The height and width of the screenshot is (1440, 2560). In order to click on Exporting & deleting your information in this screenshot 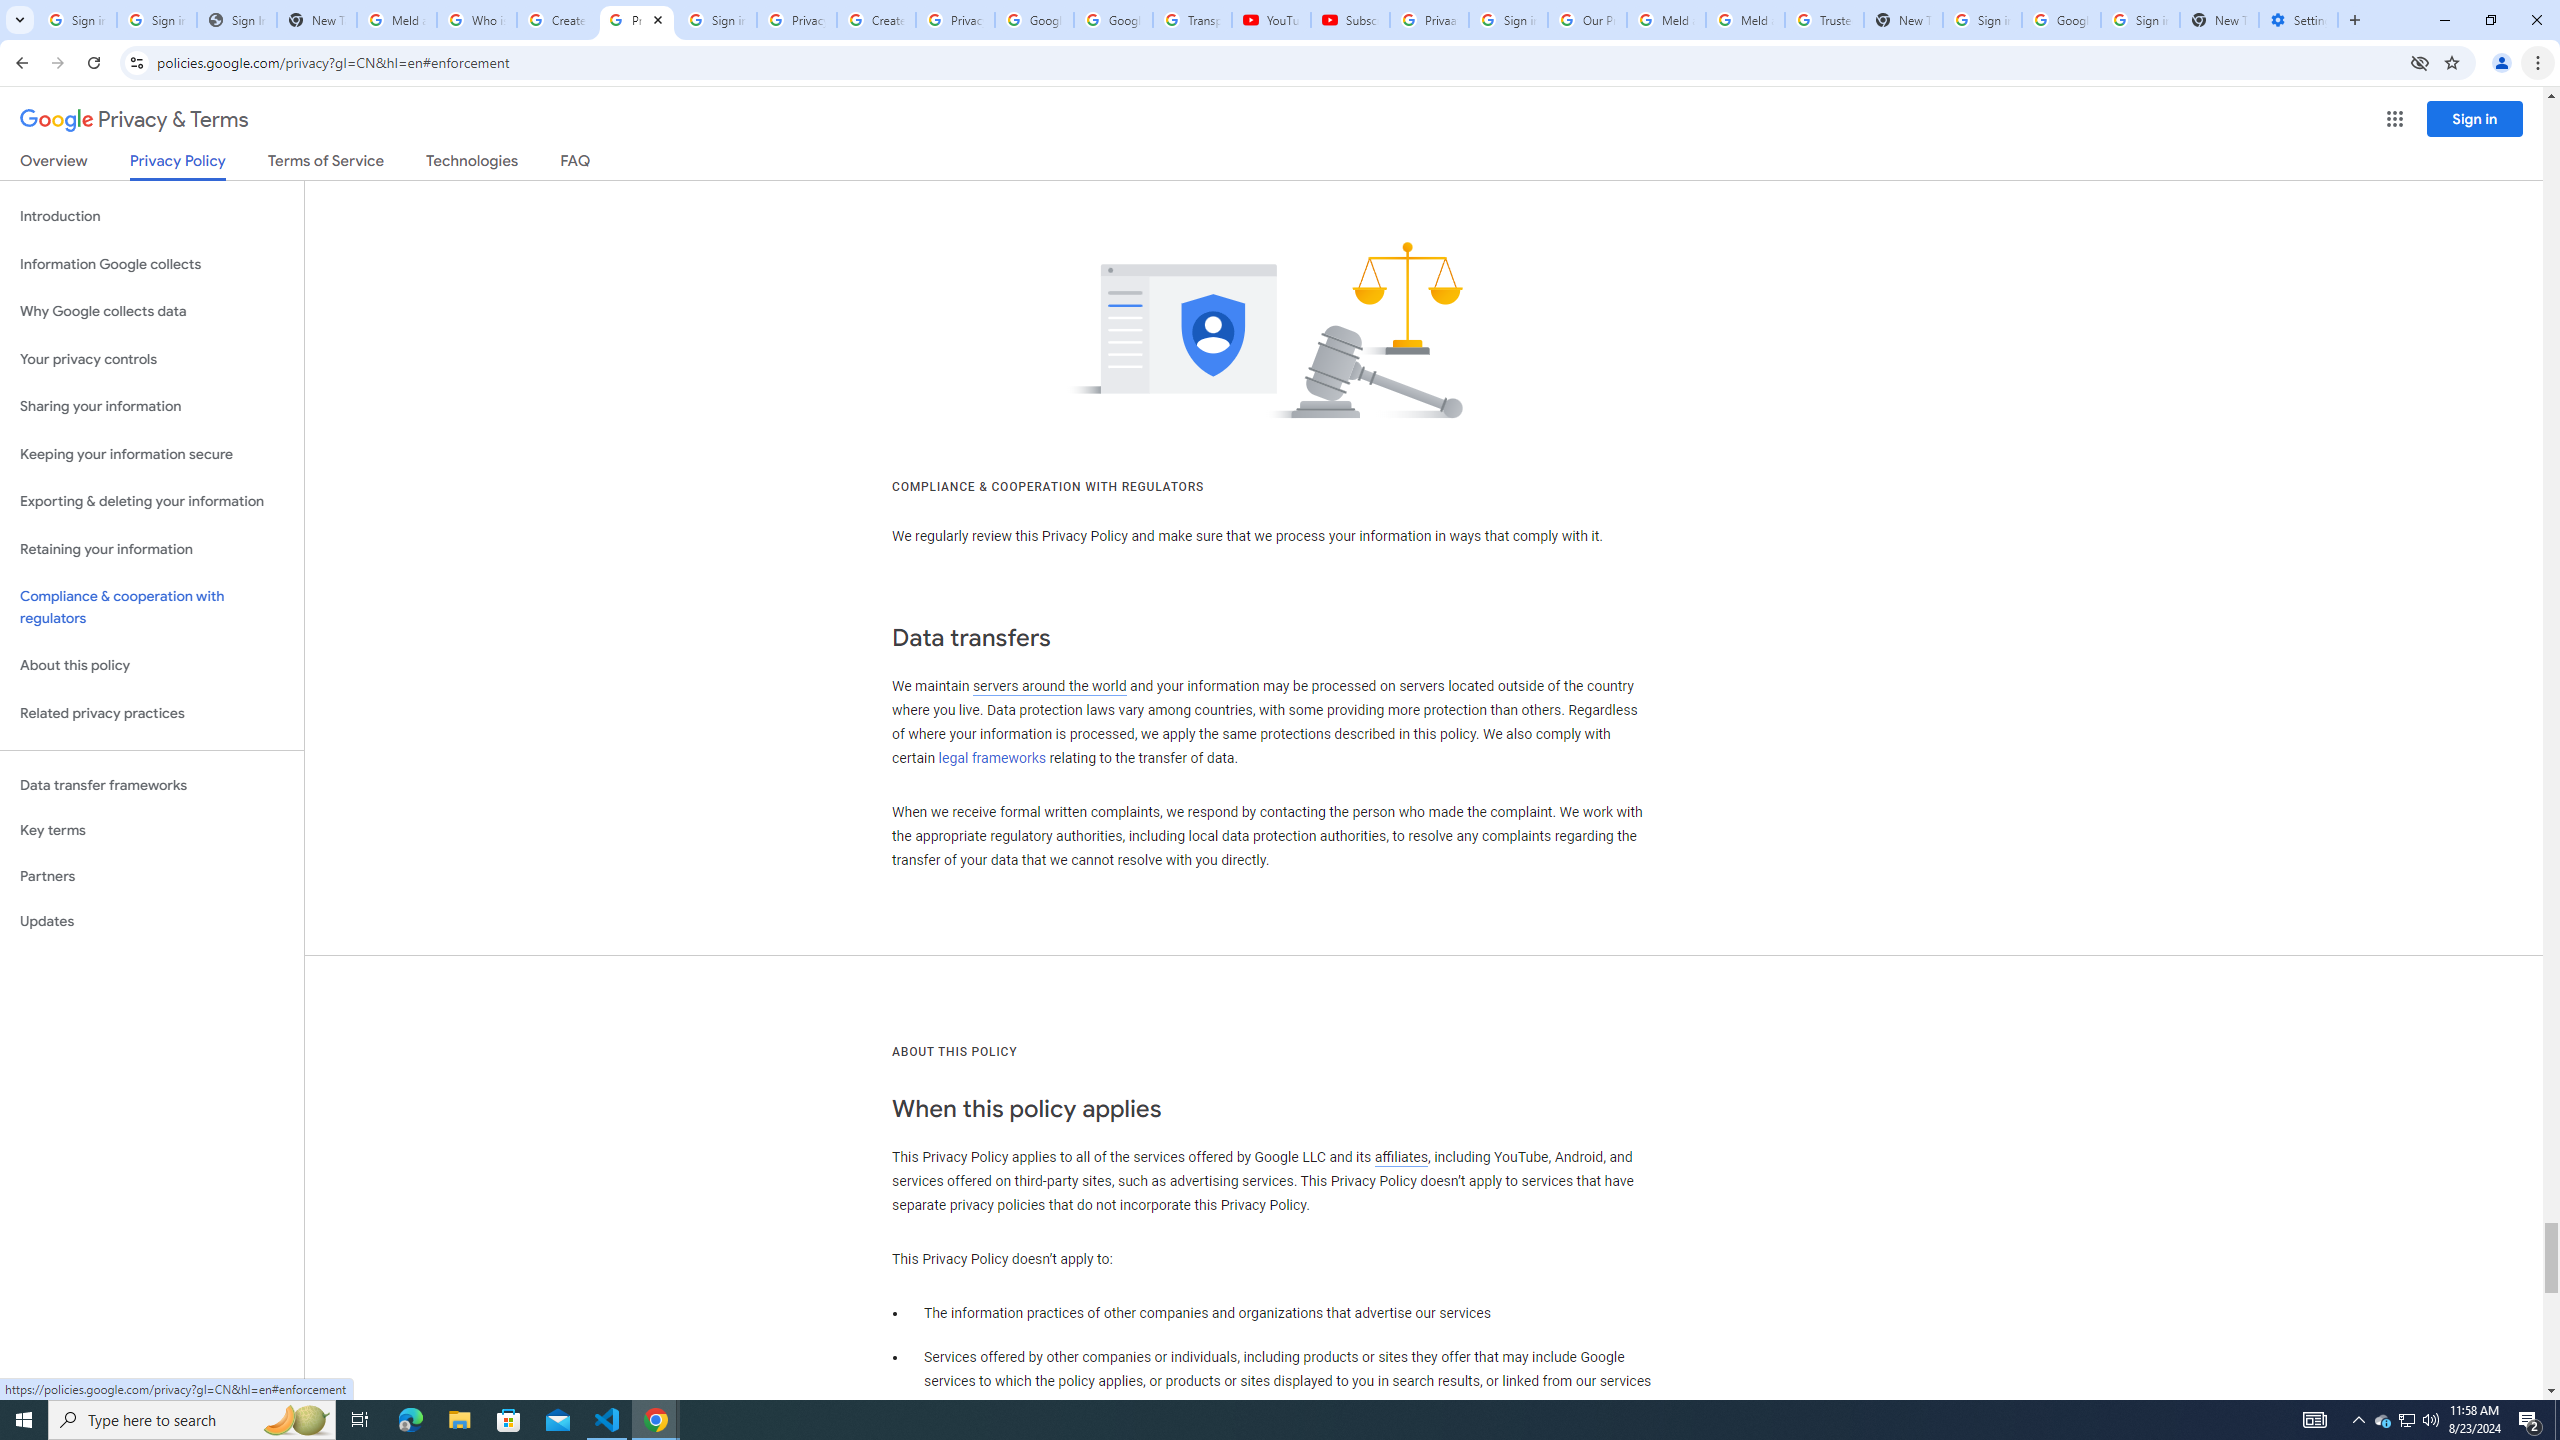, I will do `click(152, 502)`.